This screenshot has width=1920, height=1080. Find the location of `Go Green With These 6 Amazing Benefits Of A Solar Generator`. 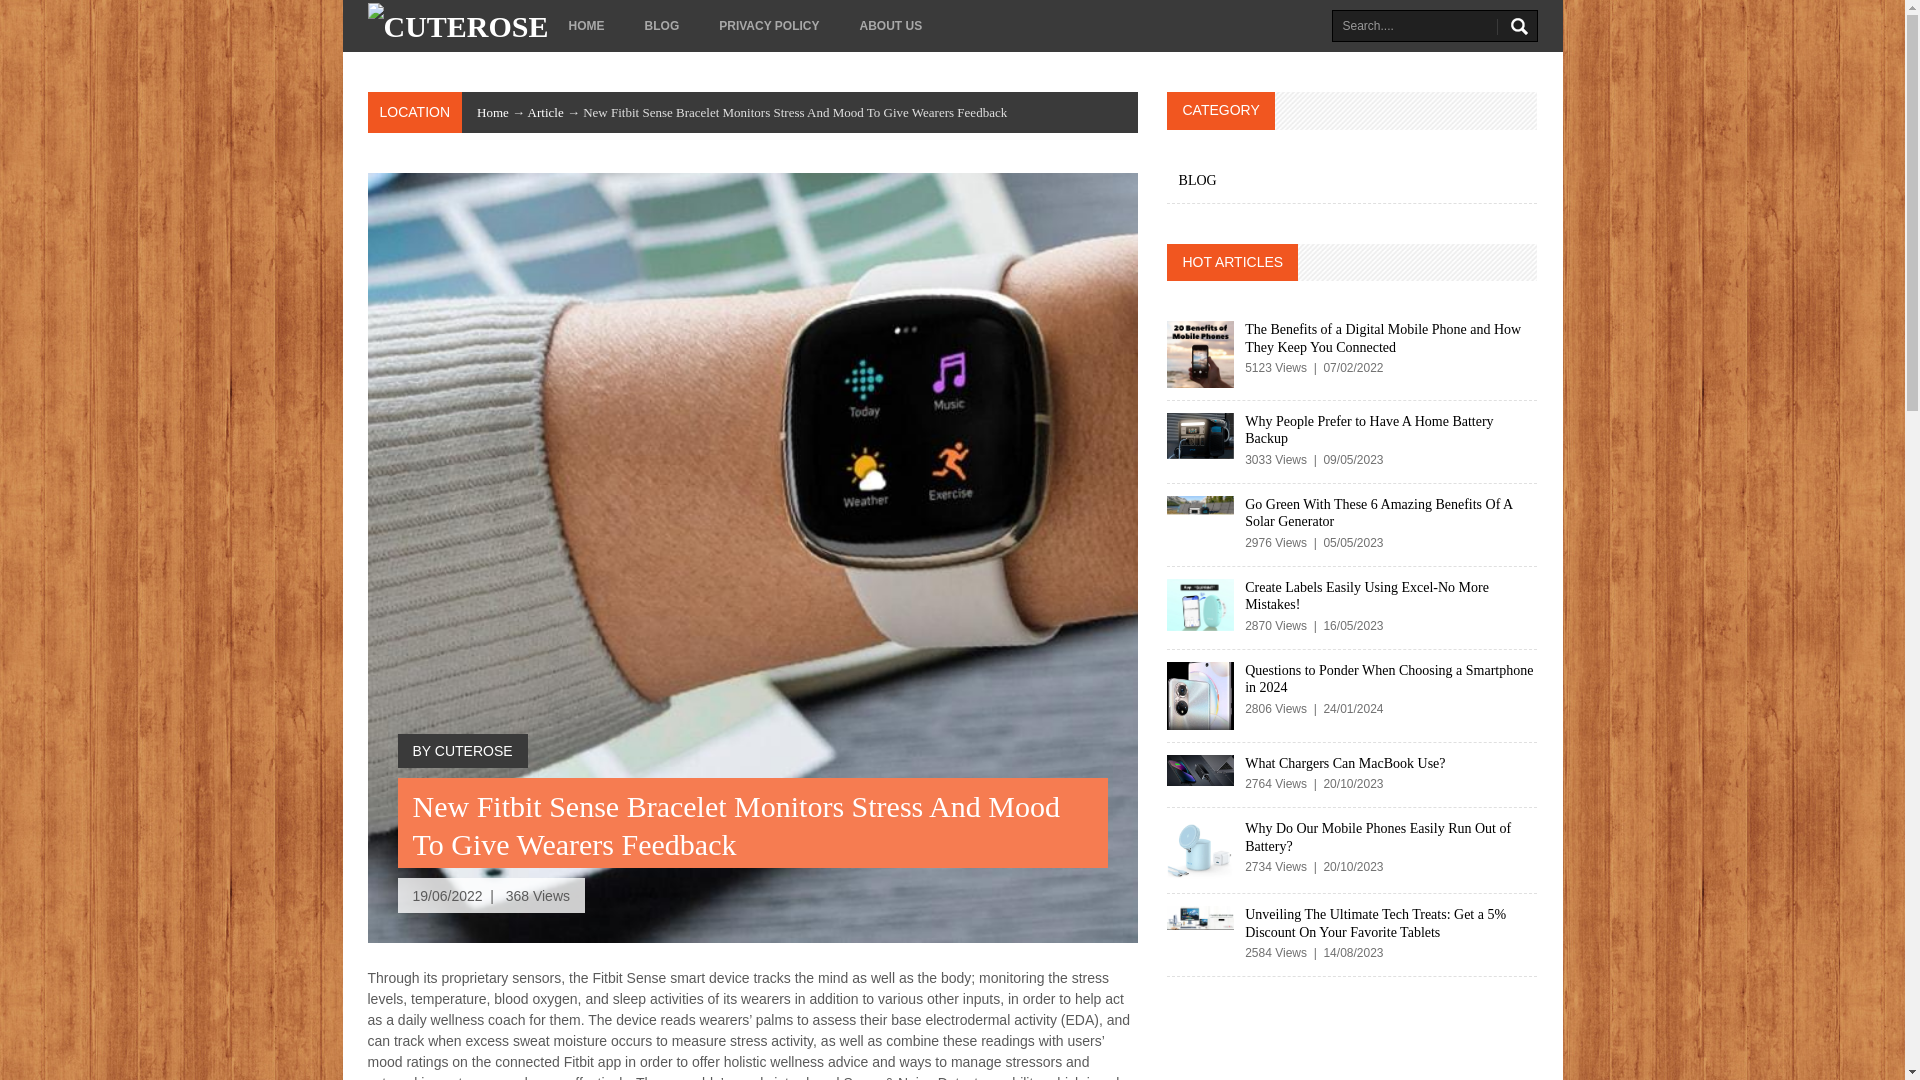

Go Green With These 6 Amazing Benefits Of A Solar Generator is located at coordinates (1378, 513).